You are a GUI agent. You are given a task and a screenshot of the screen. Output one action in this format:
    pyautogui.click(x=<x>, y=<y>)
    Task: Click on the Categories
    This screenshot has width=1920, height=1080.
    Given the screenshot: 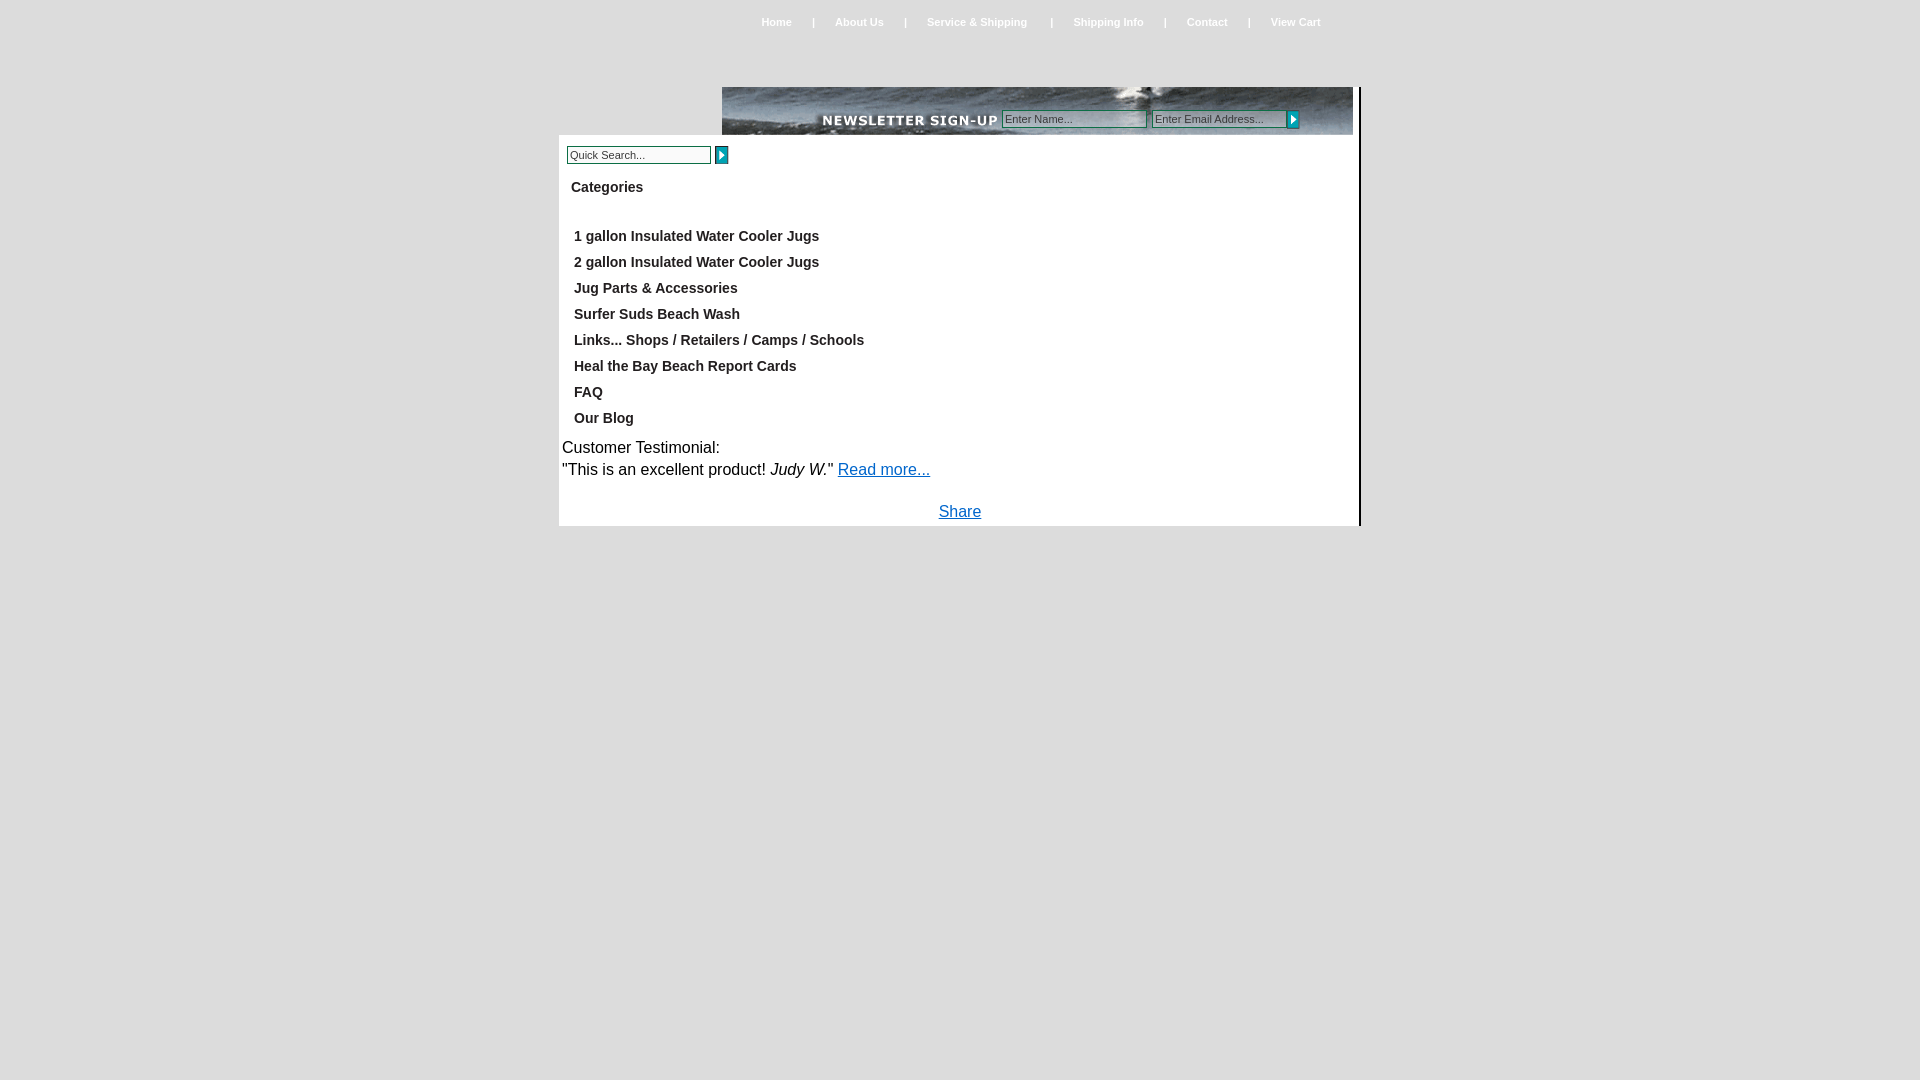 What is the action you would take?
    pyautogui.click(x=606, y=191)
    